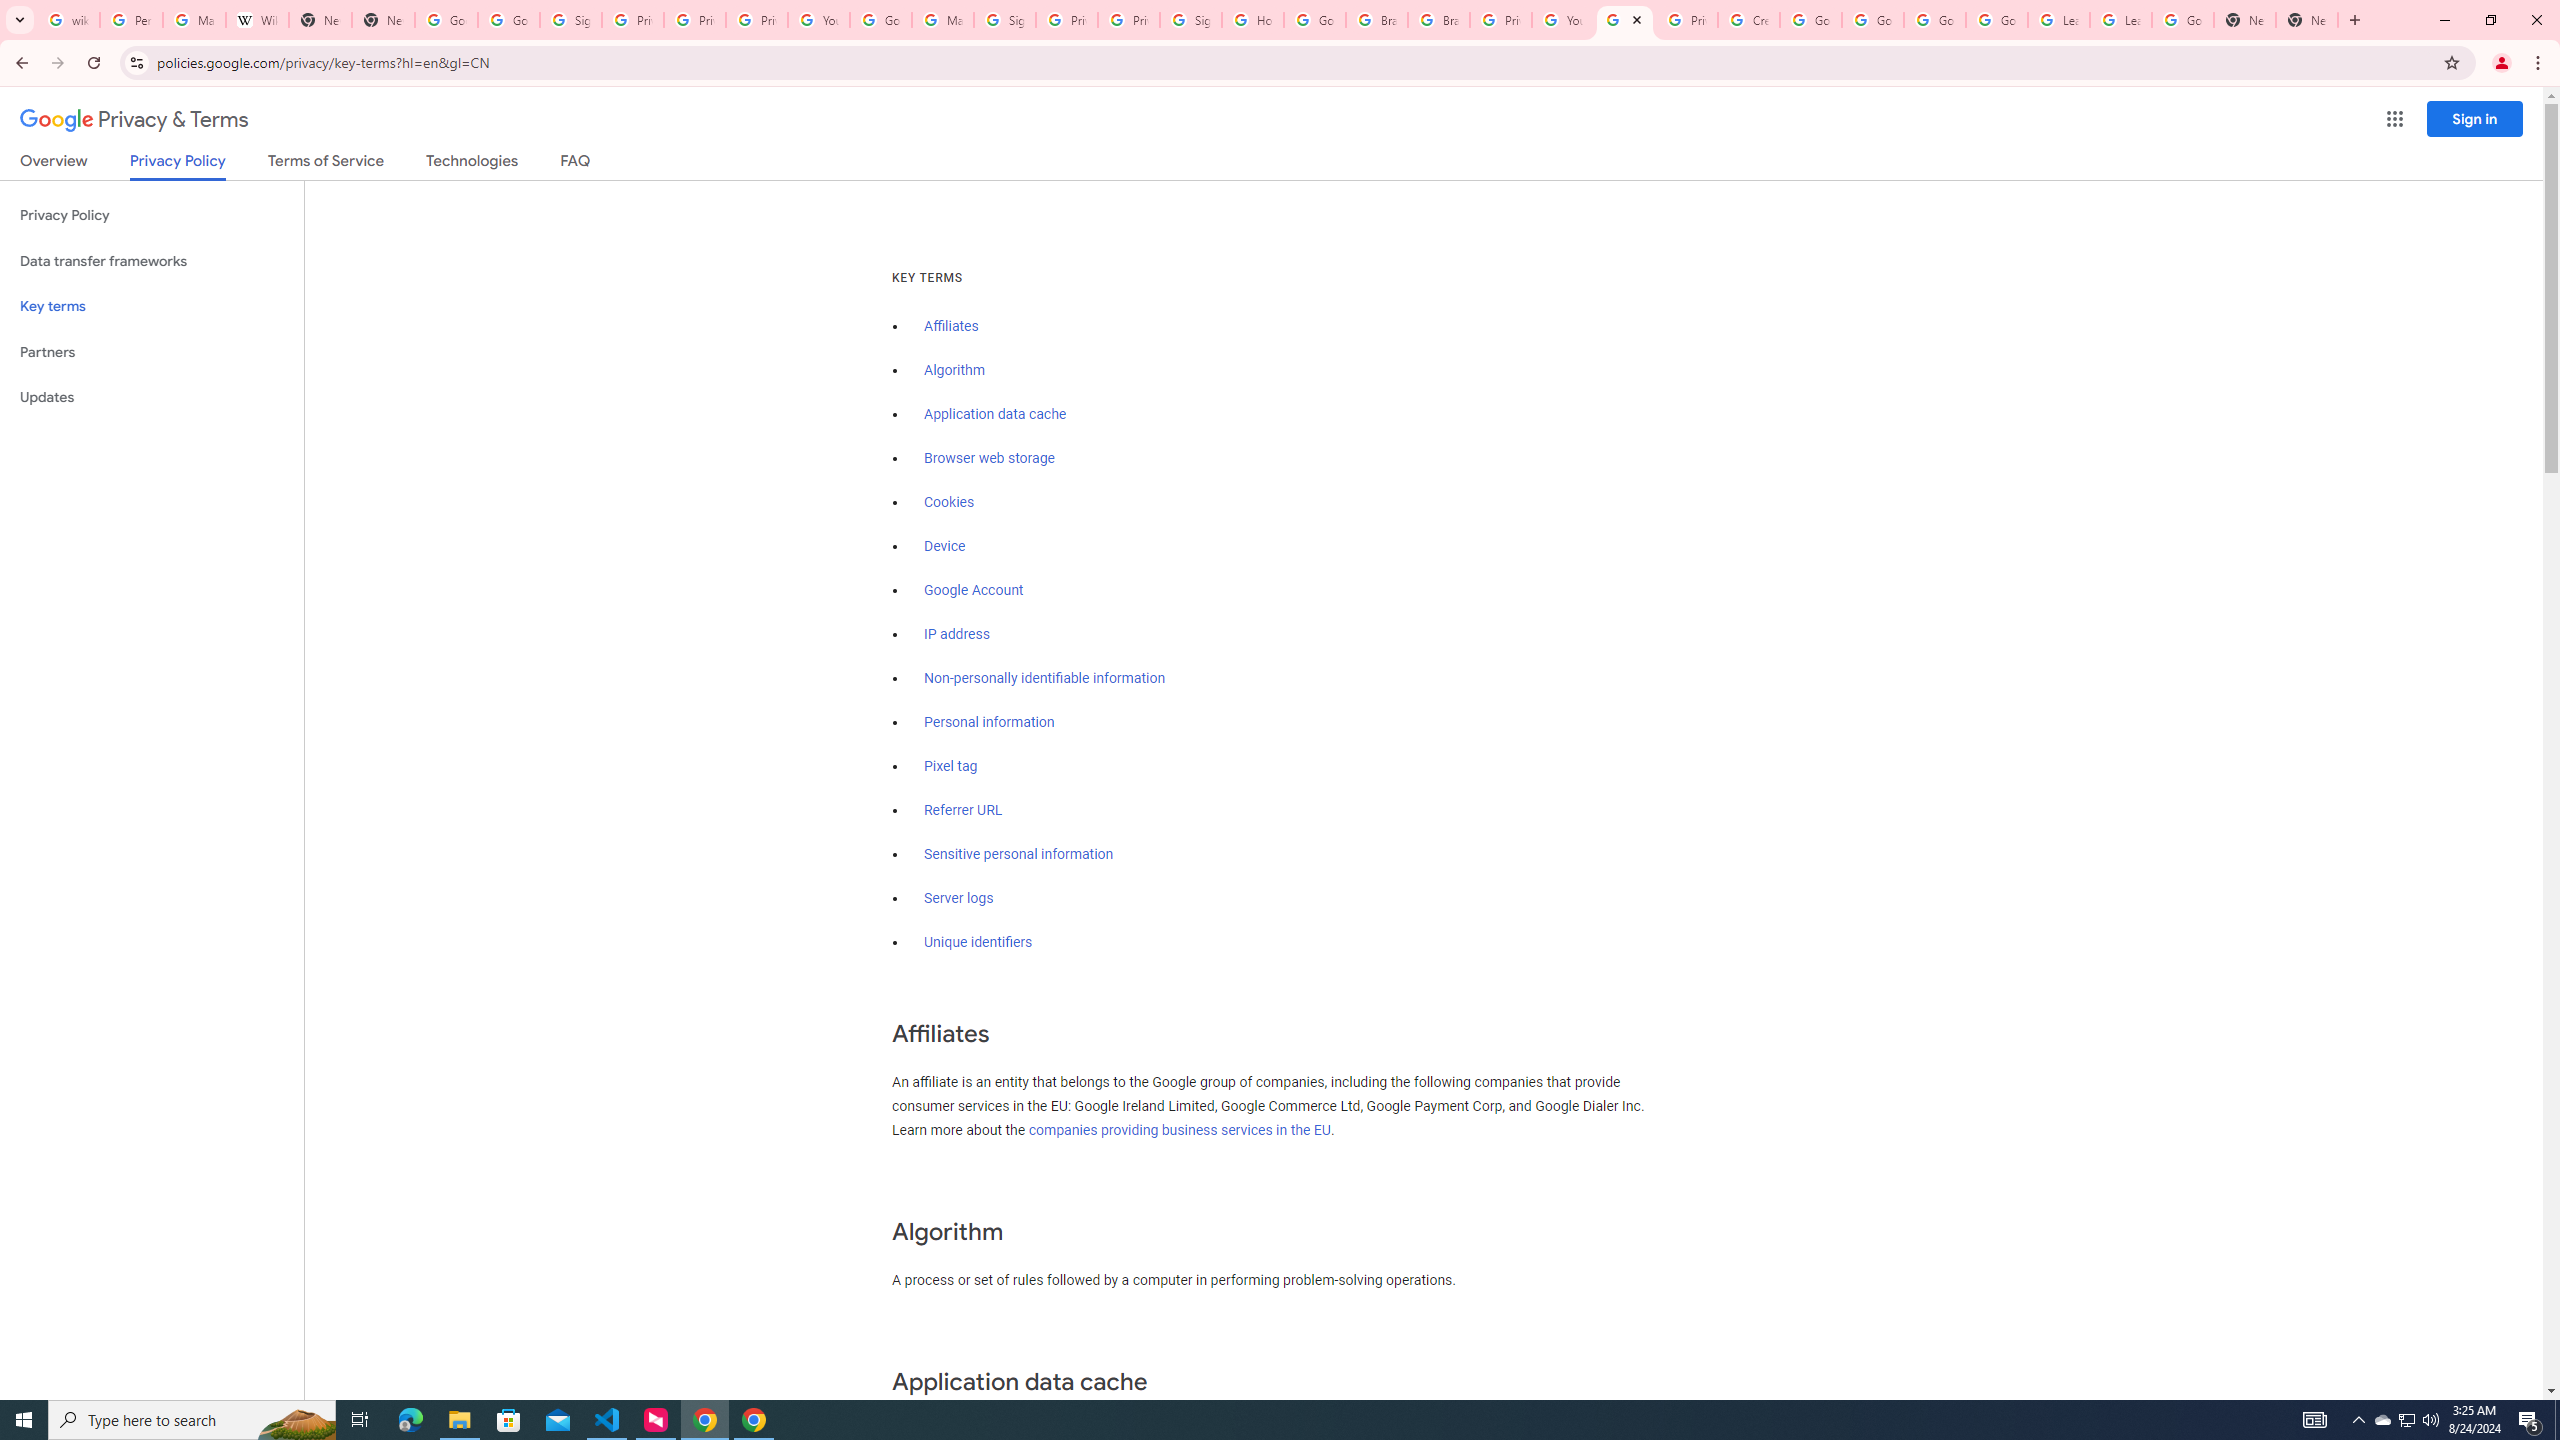 The width and height of the screenshot is (2560, 1440). What do you see at coordinates (954, 370) in the screenshot?
I see `Algorithm` at bounding box center [954, 370].